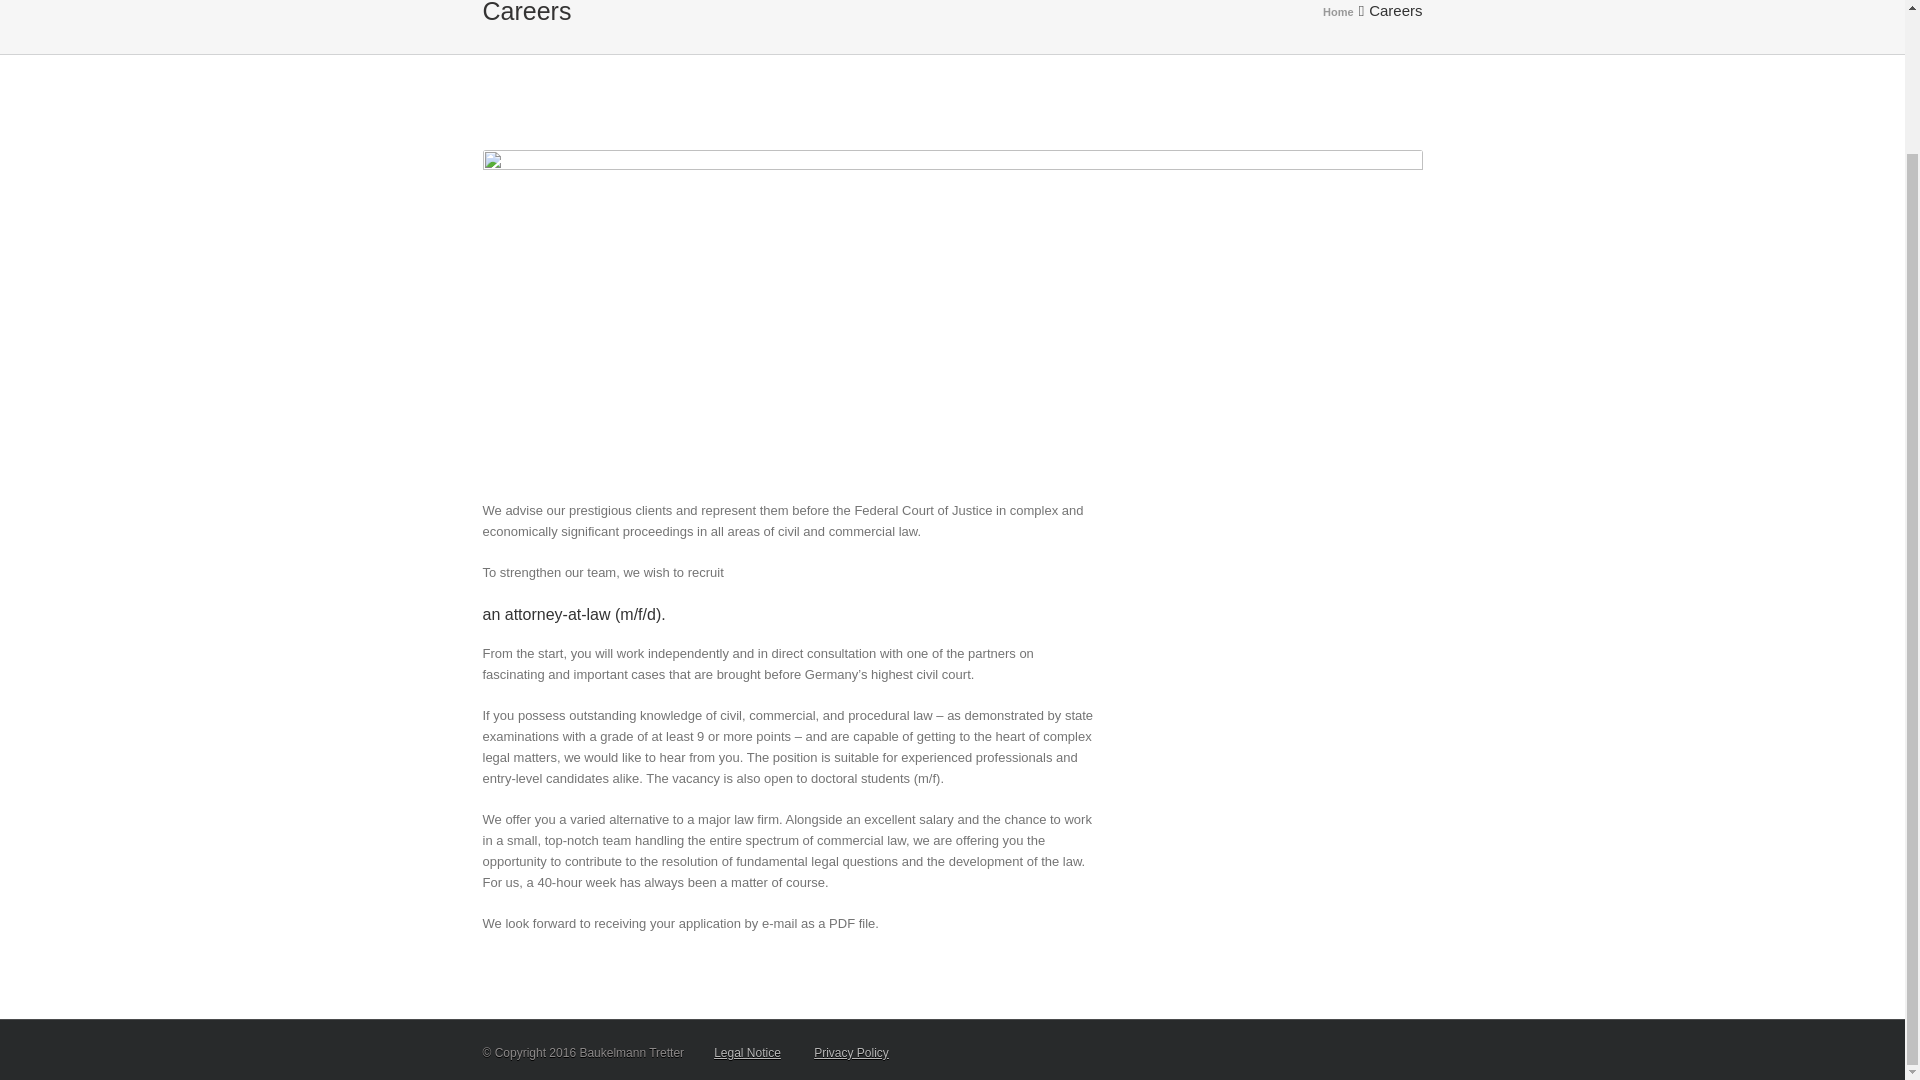 This screenshot has width=1920, height=1080. I want to click on Legal Notice, so click(748, 1052).